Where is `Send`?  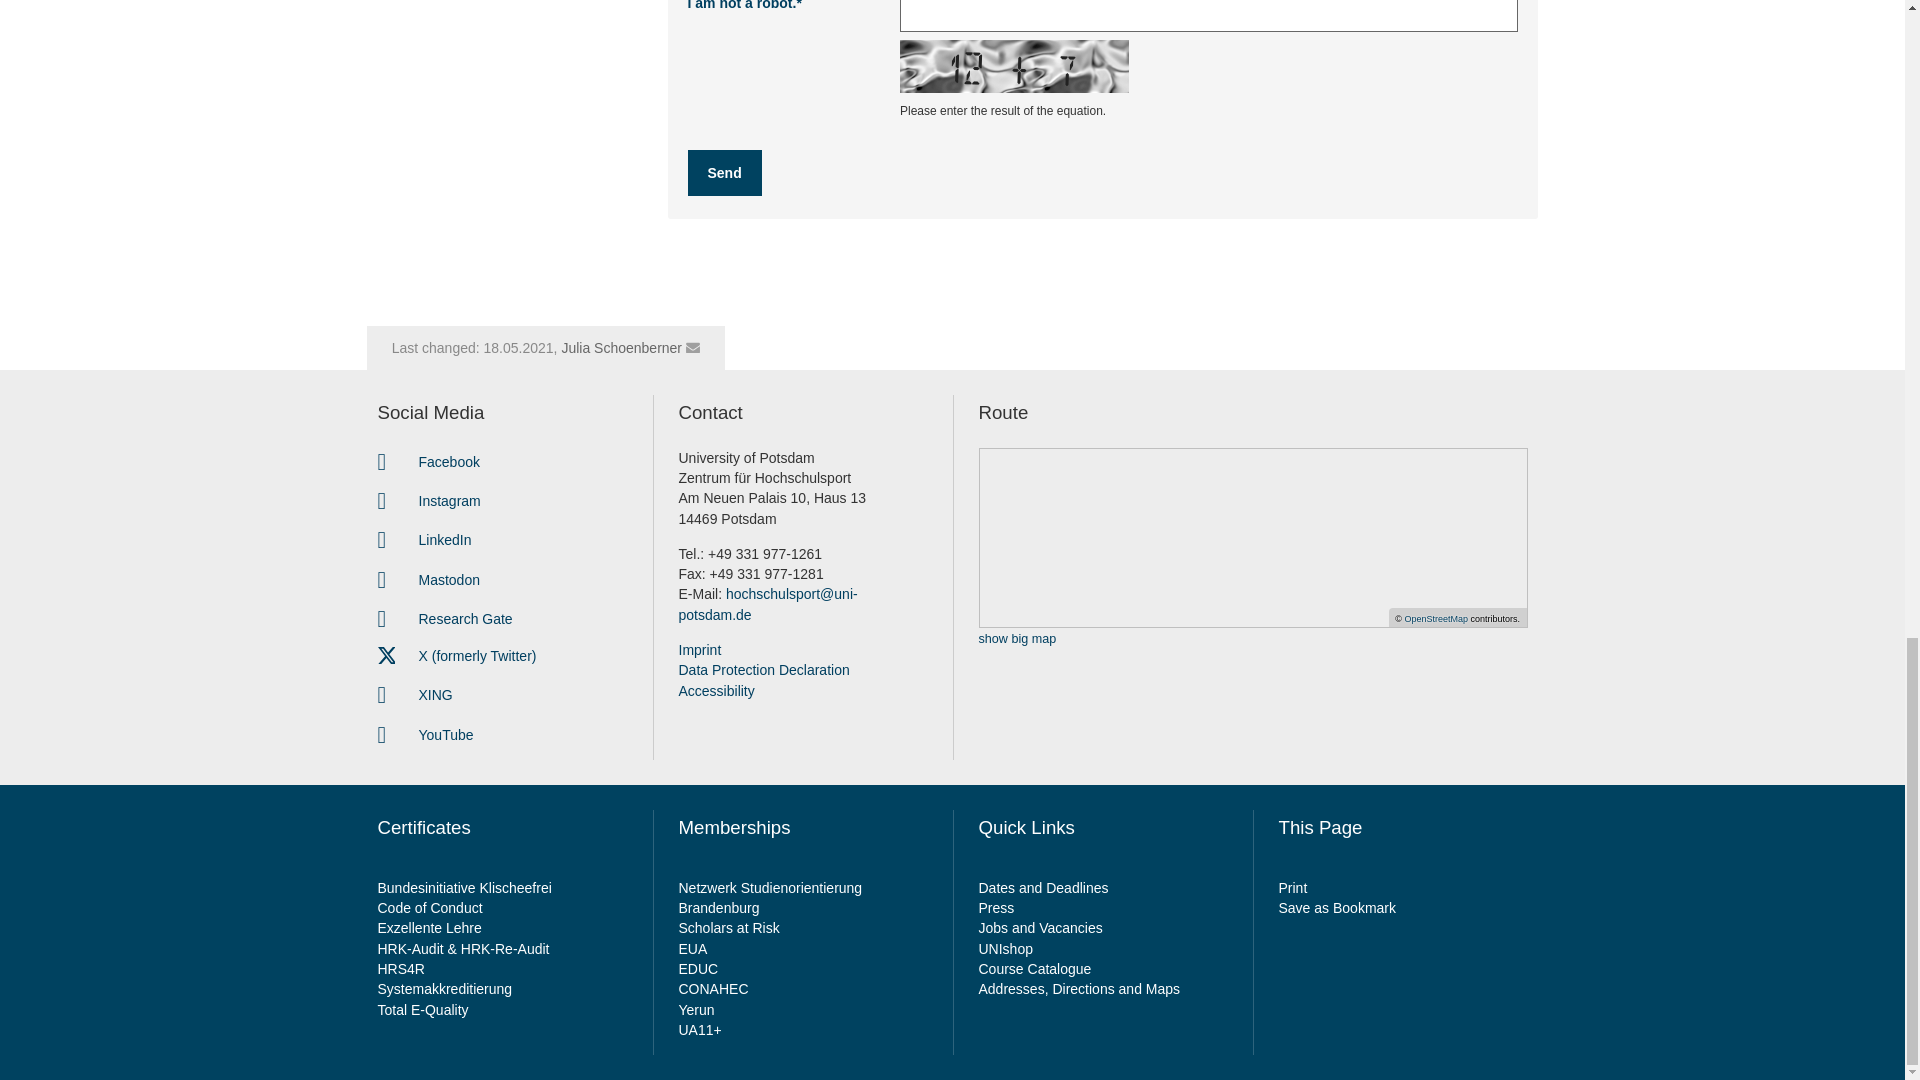 Send is located at coordinates (724, 172).